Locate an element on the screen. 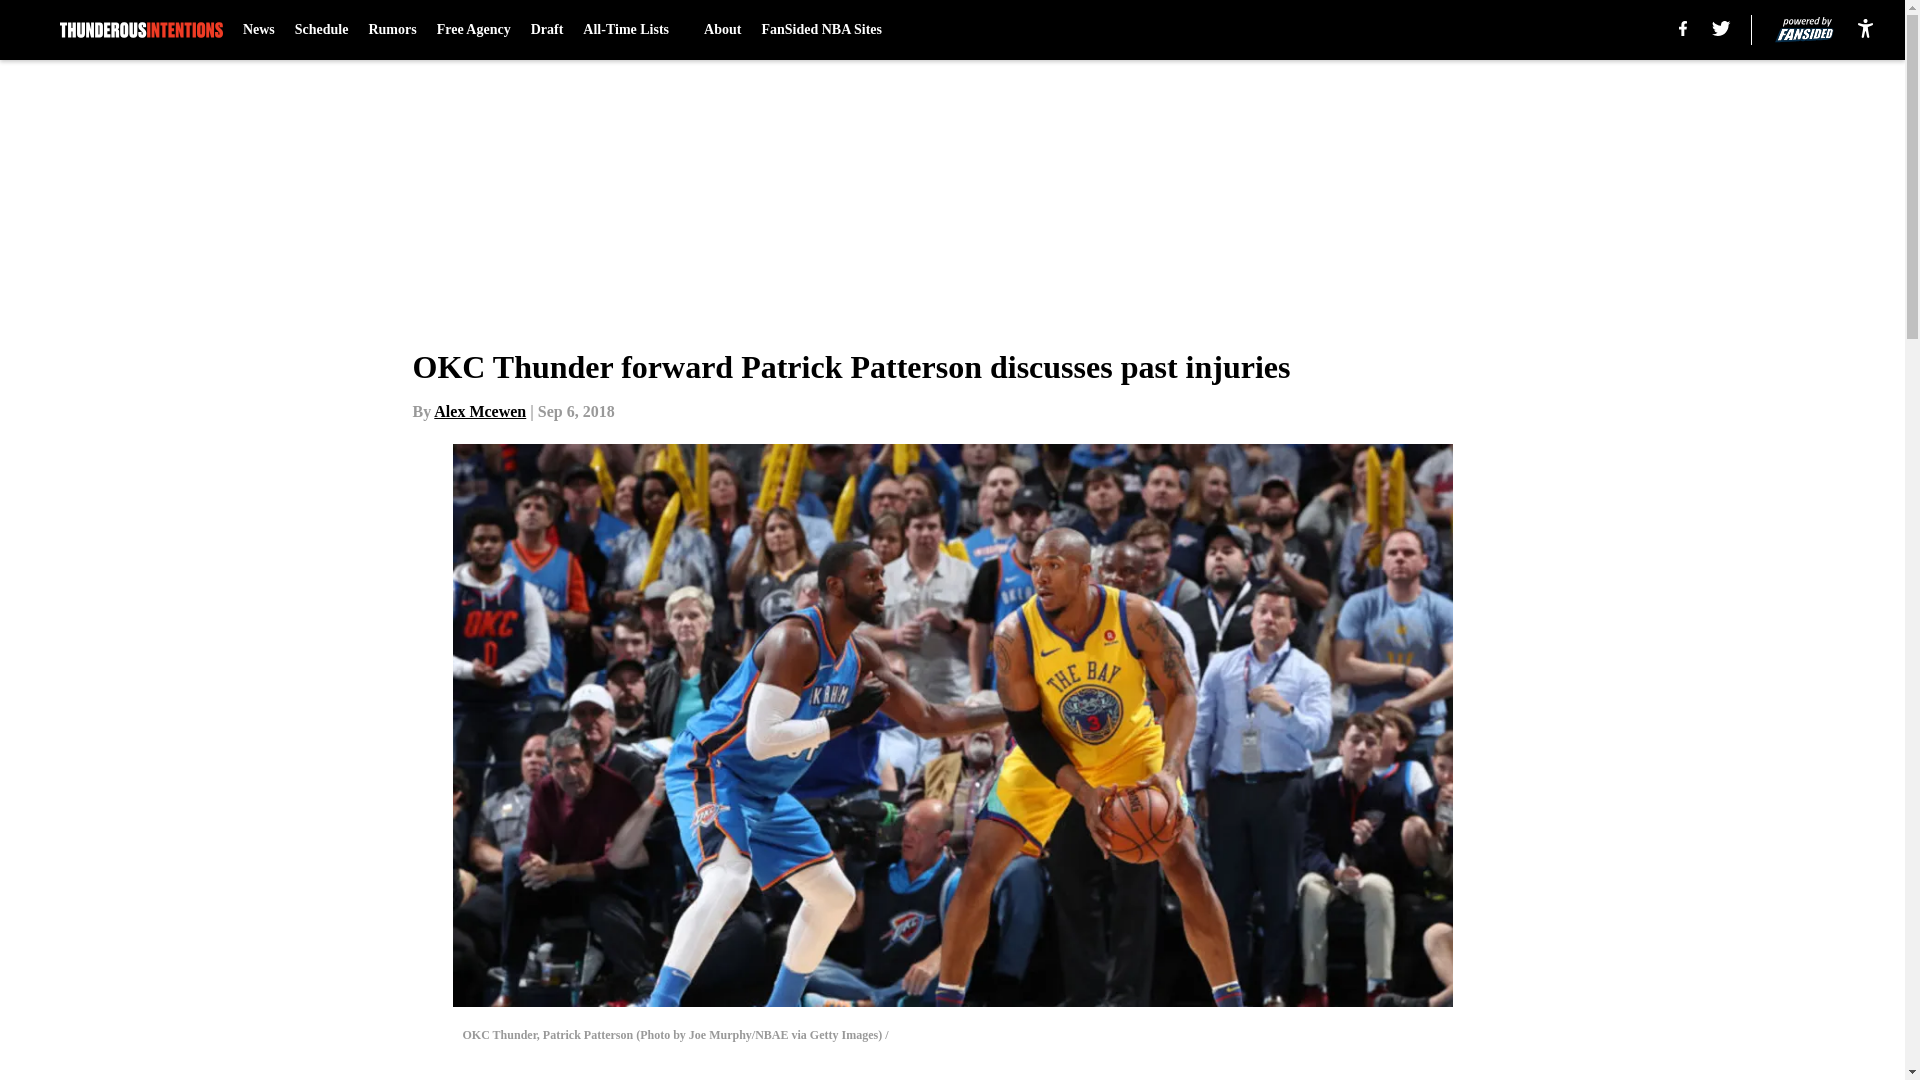 The width and height of the screenshot is (1920, 1080). Alex Mcewen is located at coordinates (480, 411).